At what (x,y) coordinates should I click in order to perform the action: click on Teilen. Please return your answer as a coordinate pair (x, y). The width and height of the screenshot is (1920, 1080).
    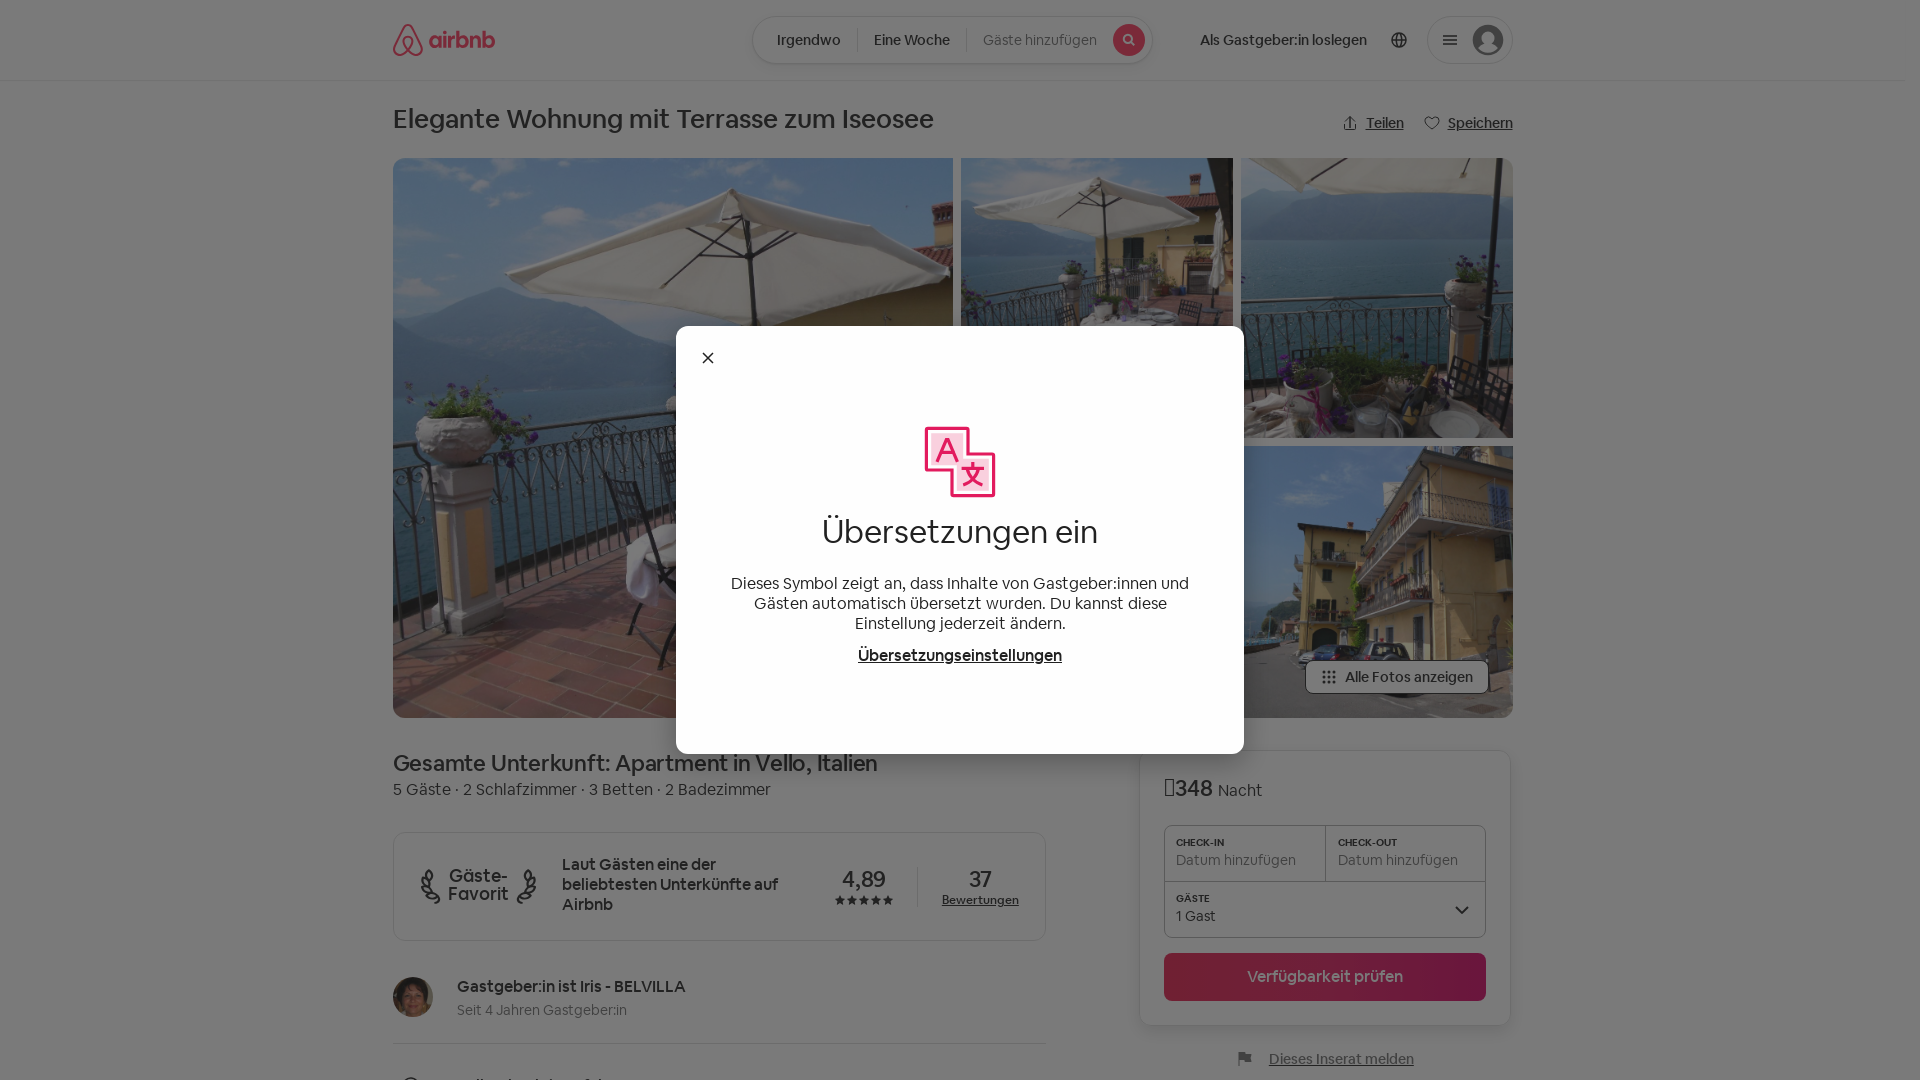
    Looking at the image, I should click on (1373, 123).